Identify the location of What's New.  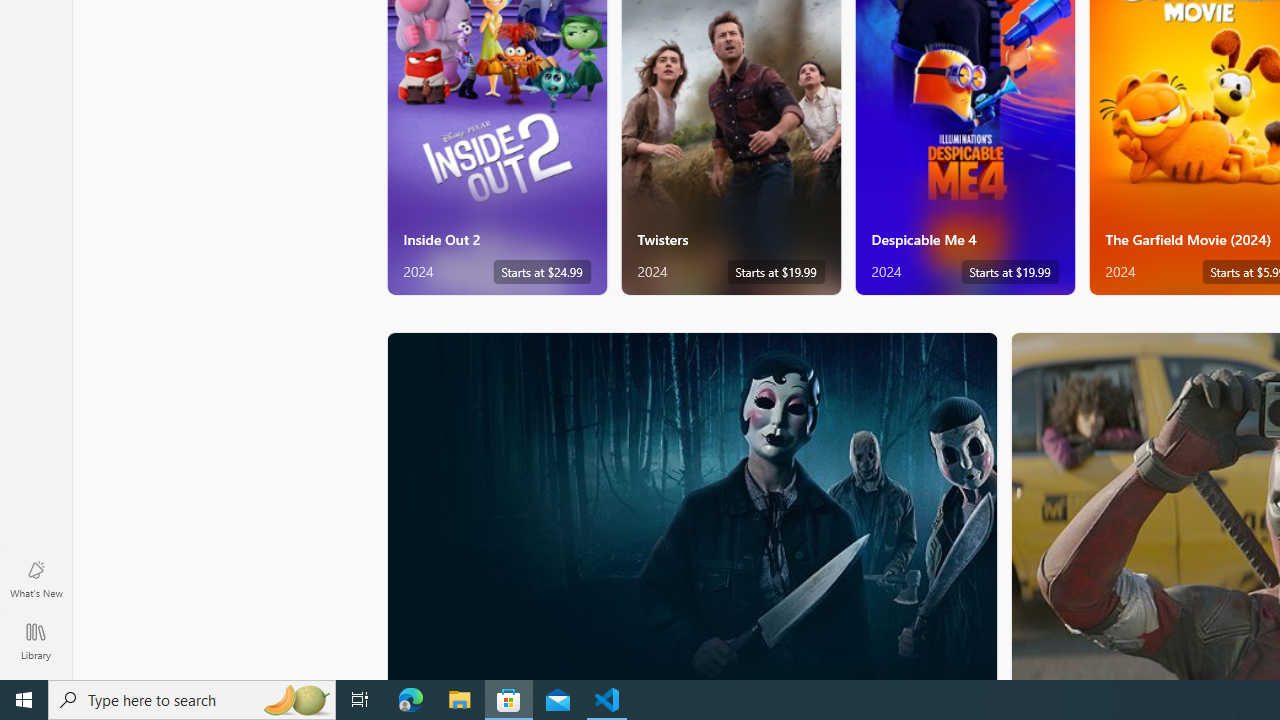
(36, 578).